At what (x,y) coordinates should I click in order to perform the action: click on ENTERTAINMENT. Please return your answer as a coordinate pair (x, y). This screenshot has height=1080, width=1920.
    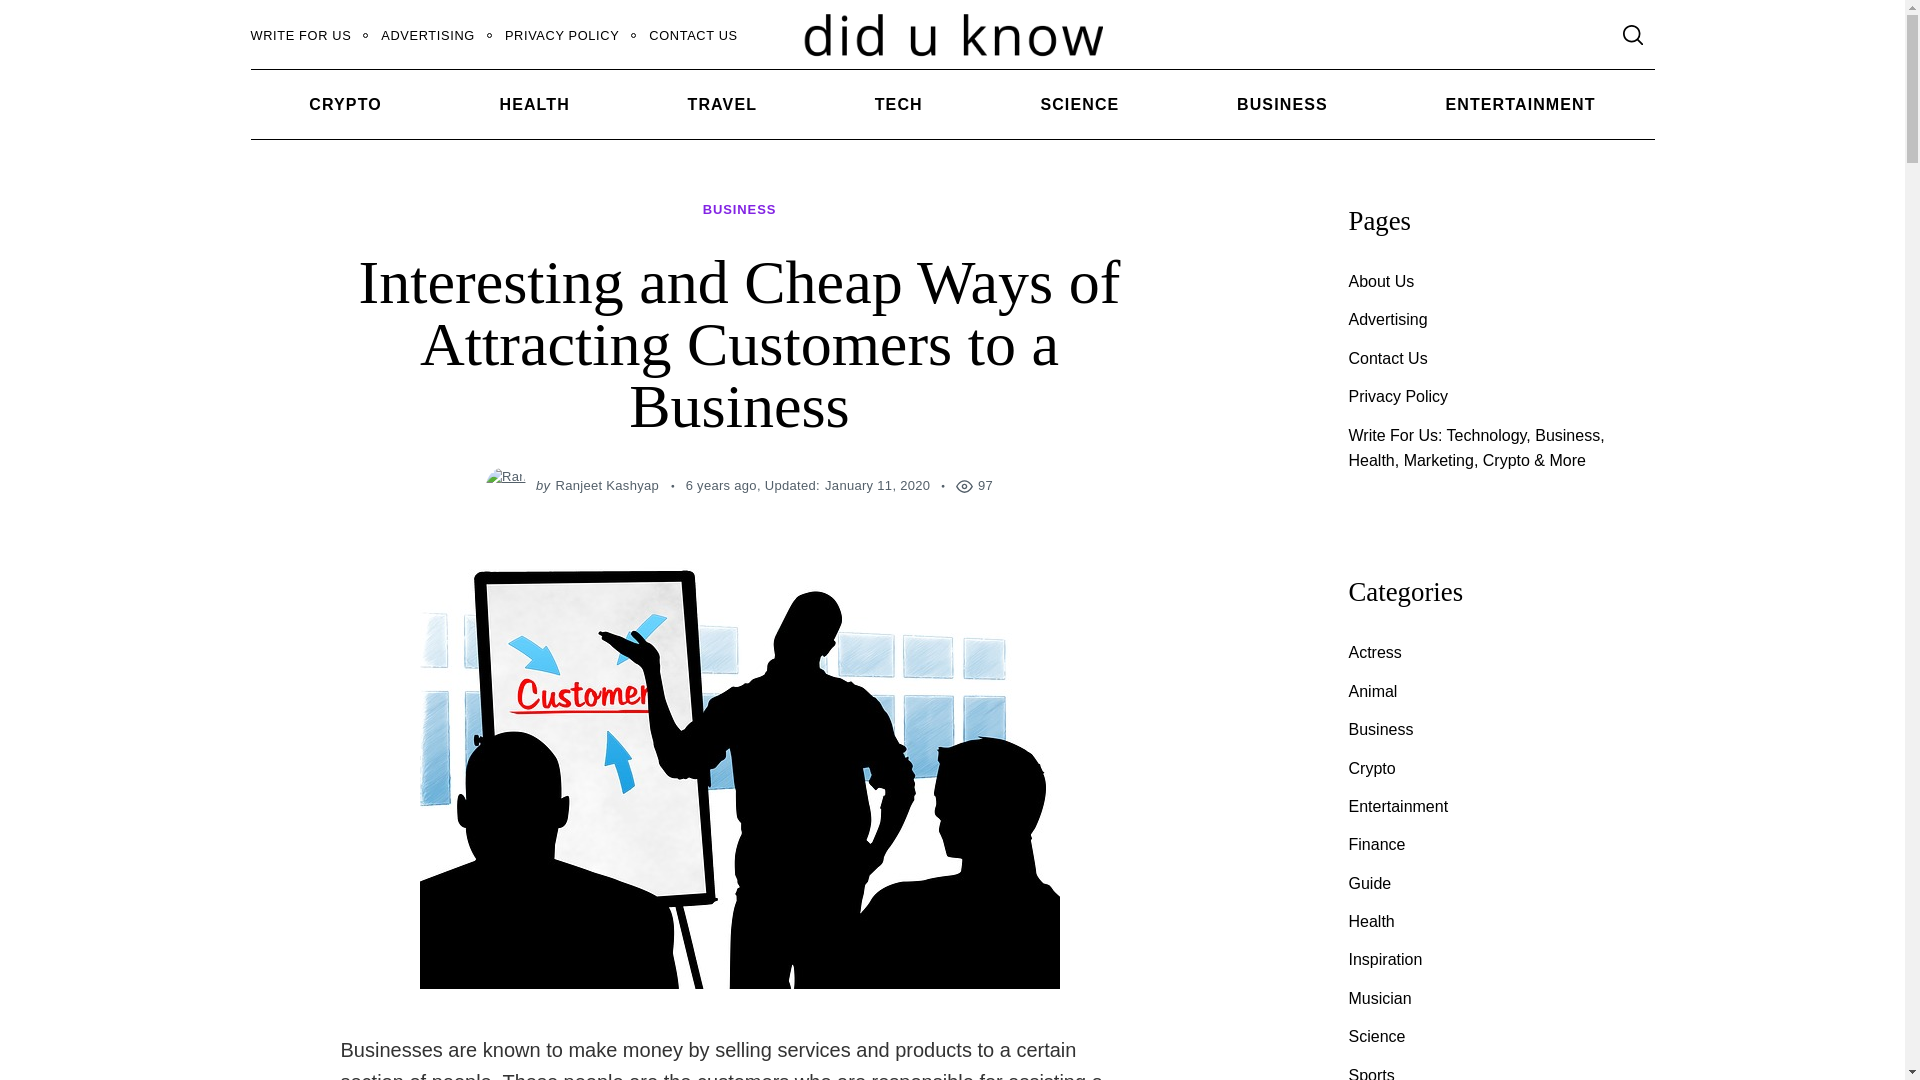
    Looking at the image, I should click on (1520, 104).